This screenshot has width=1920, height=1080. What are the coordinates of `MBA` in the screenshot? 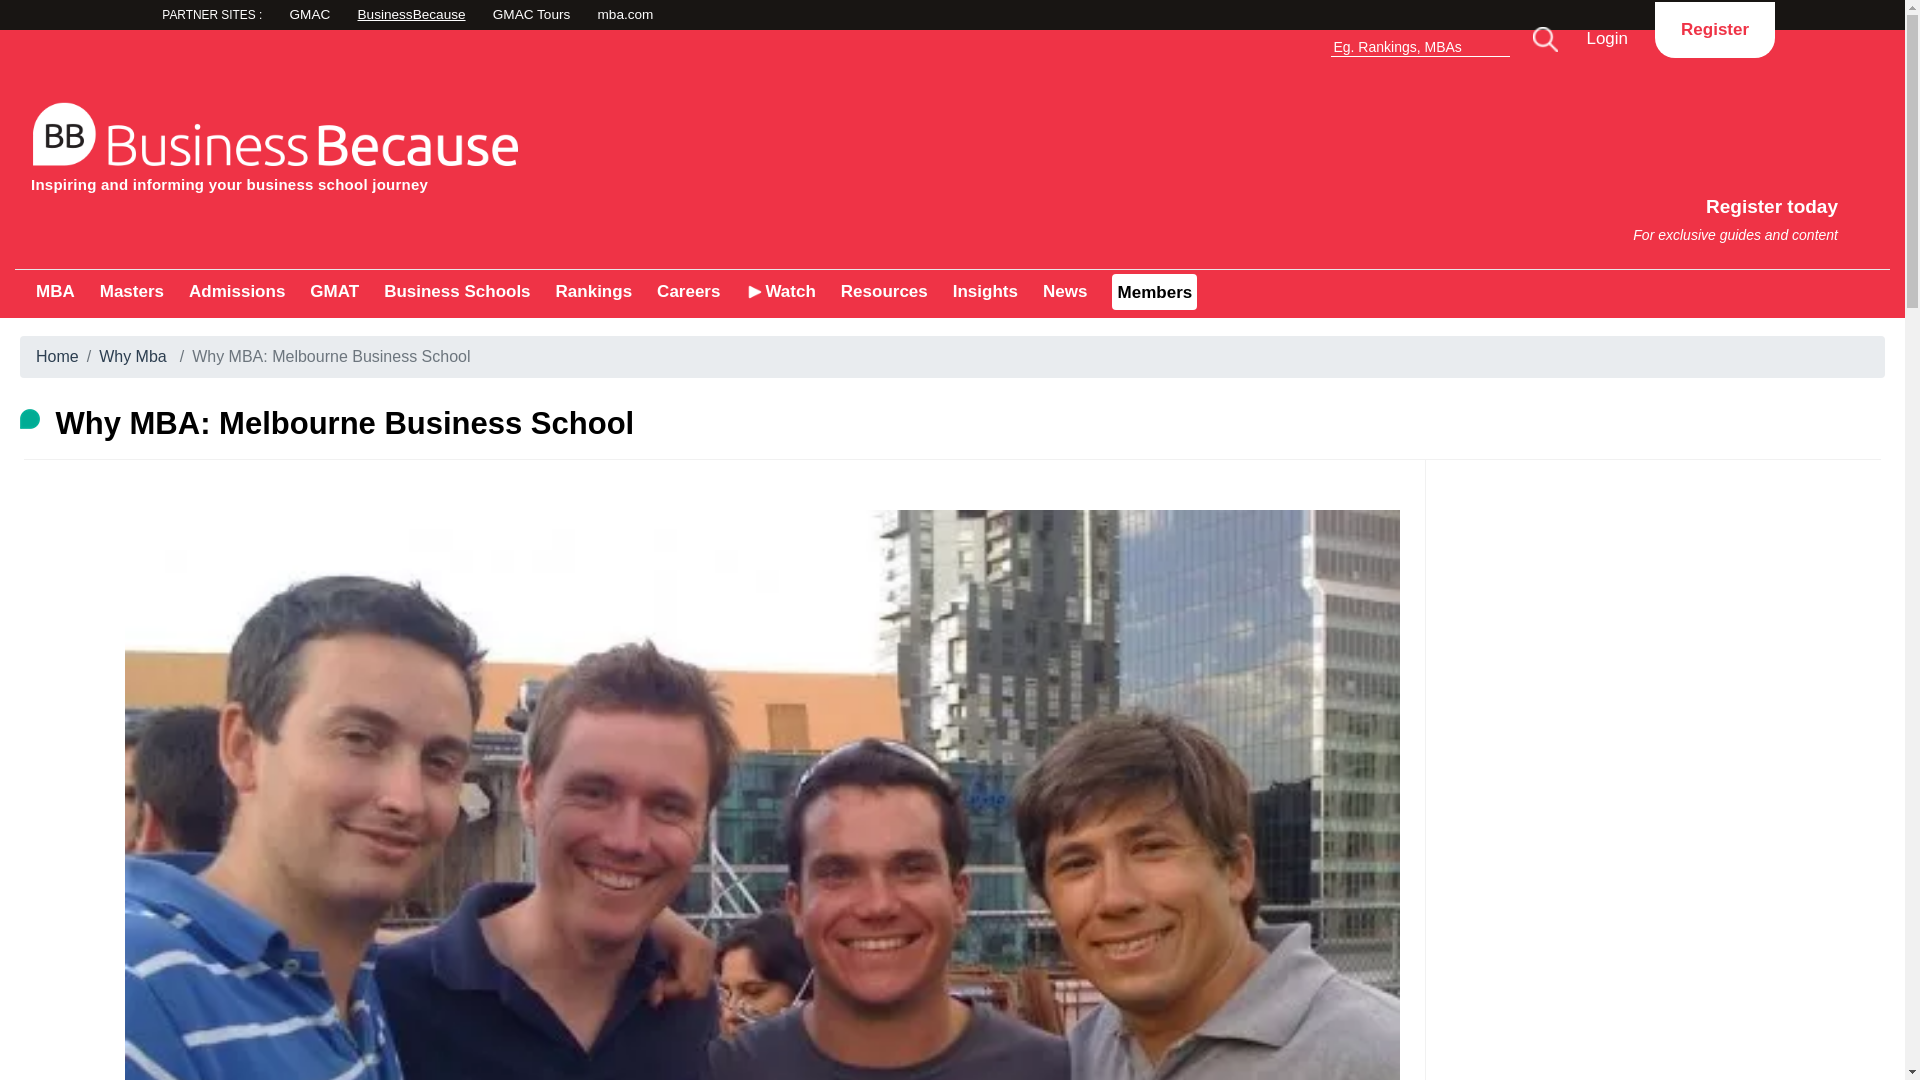 It's located at (236, 291).